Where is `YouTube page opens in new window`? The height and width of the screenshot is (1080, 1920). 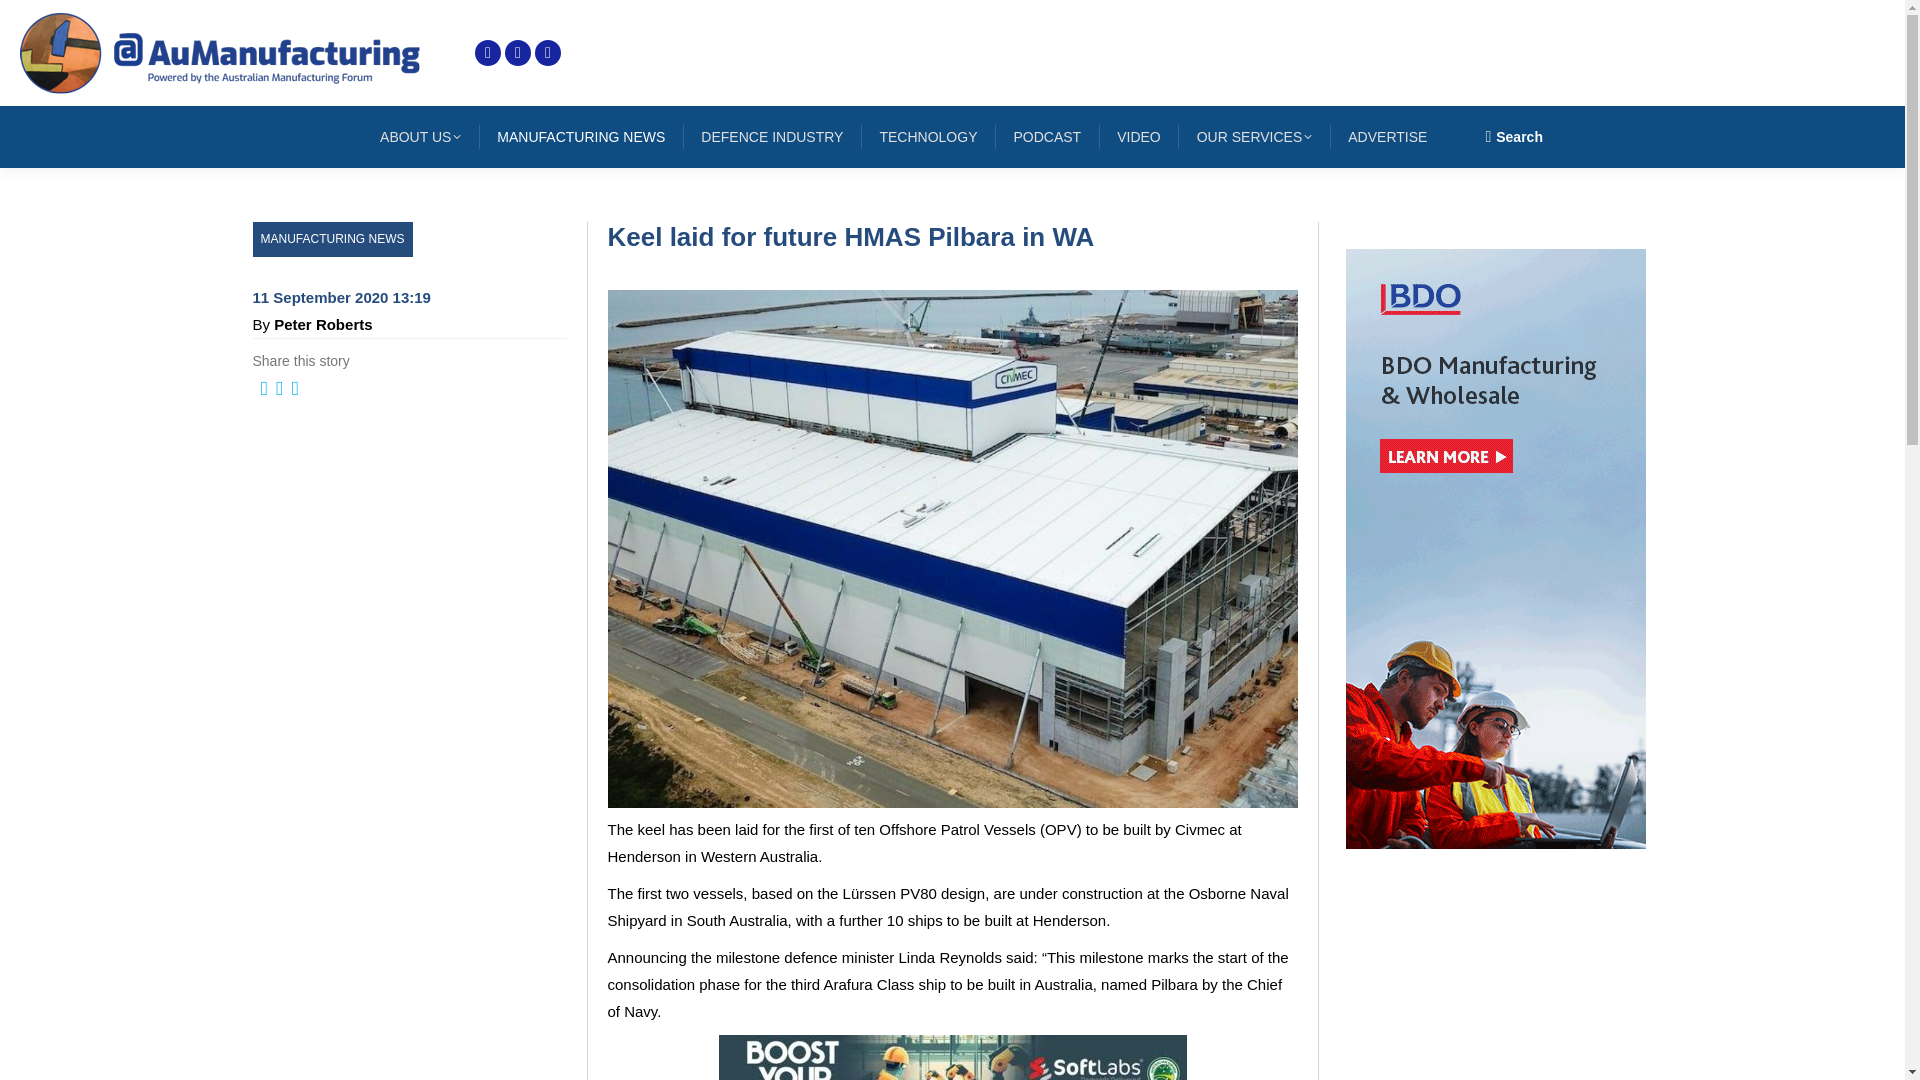
YouTube page opens in new window is located at coordinates (548, 52).